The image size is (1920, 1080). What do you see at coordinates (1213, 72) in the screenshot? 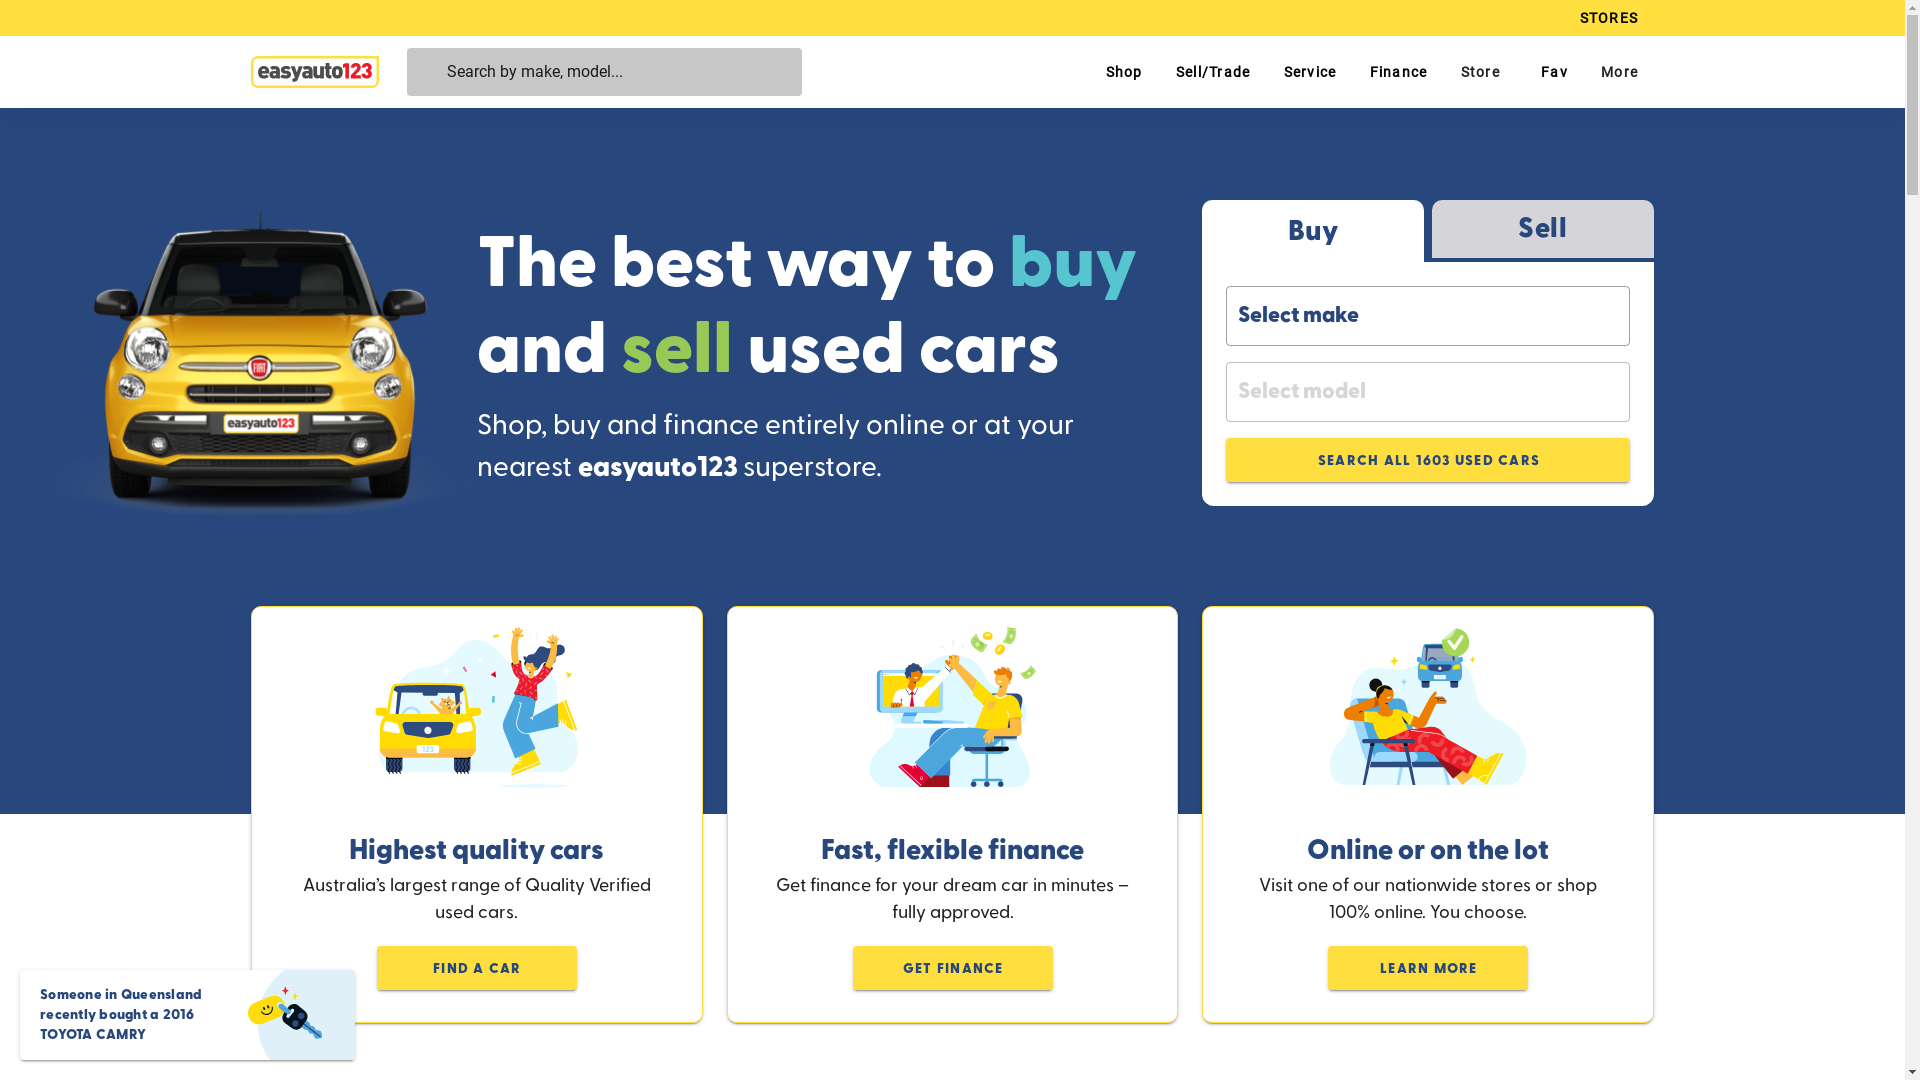
I see `Sell/Trade` at bounding box center [1213, 72].